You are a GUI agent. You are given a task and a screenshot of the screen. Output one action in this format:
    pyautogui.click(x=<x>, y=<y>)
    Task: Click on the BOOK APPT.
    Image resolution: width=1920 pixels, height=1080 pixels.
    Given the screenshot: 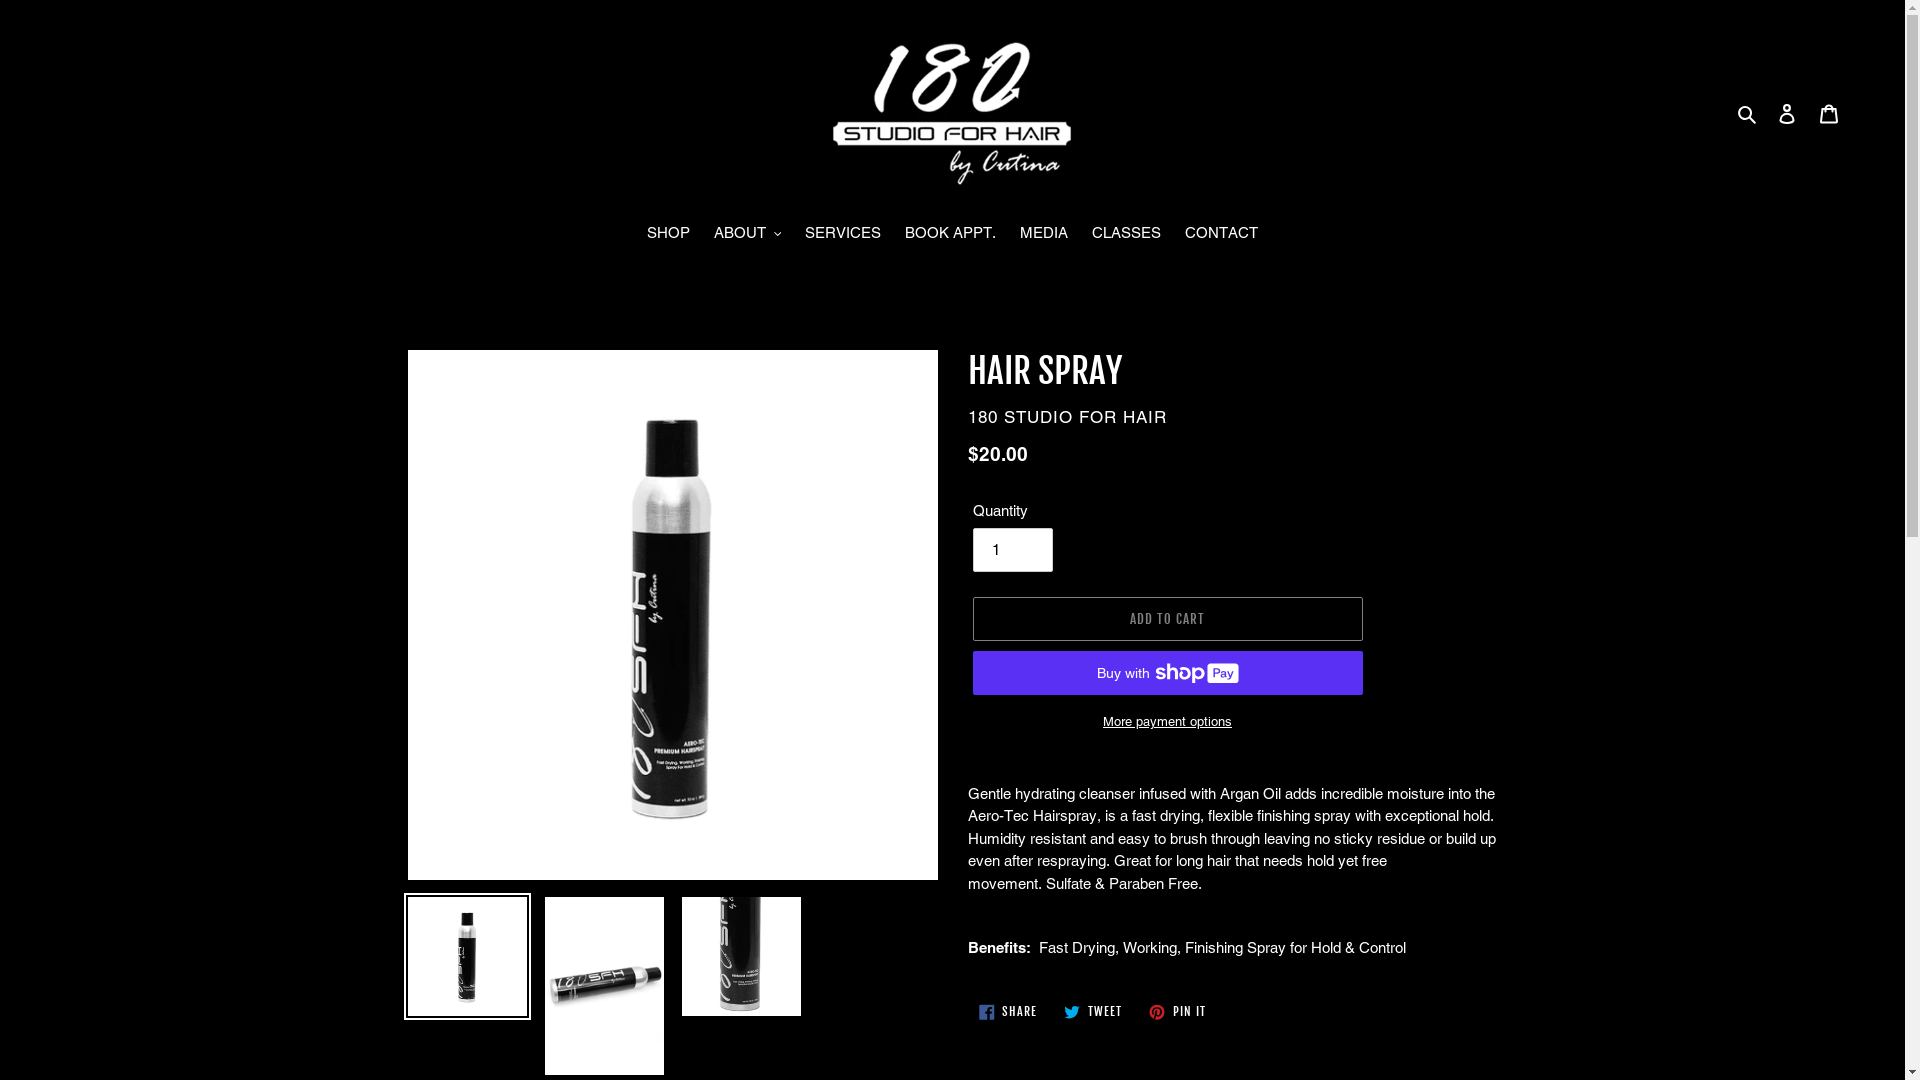 What is the action you would take?
    pyautogui.click(x=950, y=235)
    